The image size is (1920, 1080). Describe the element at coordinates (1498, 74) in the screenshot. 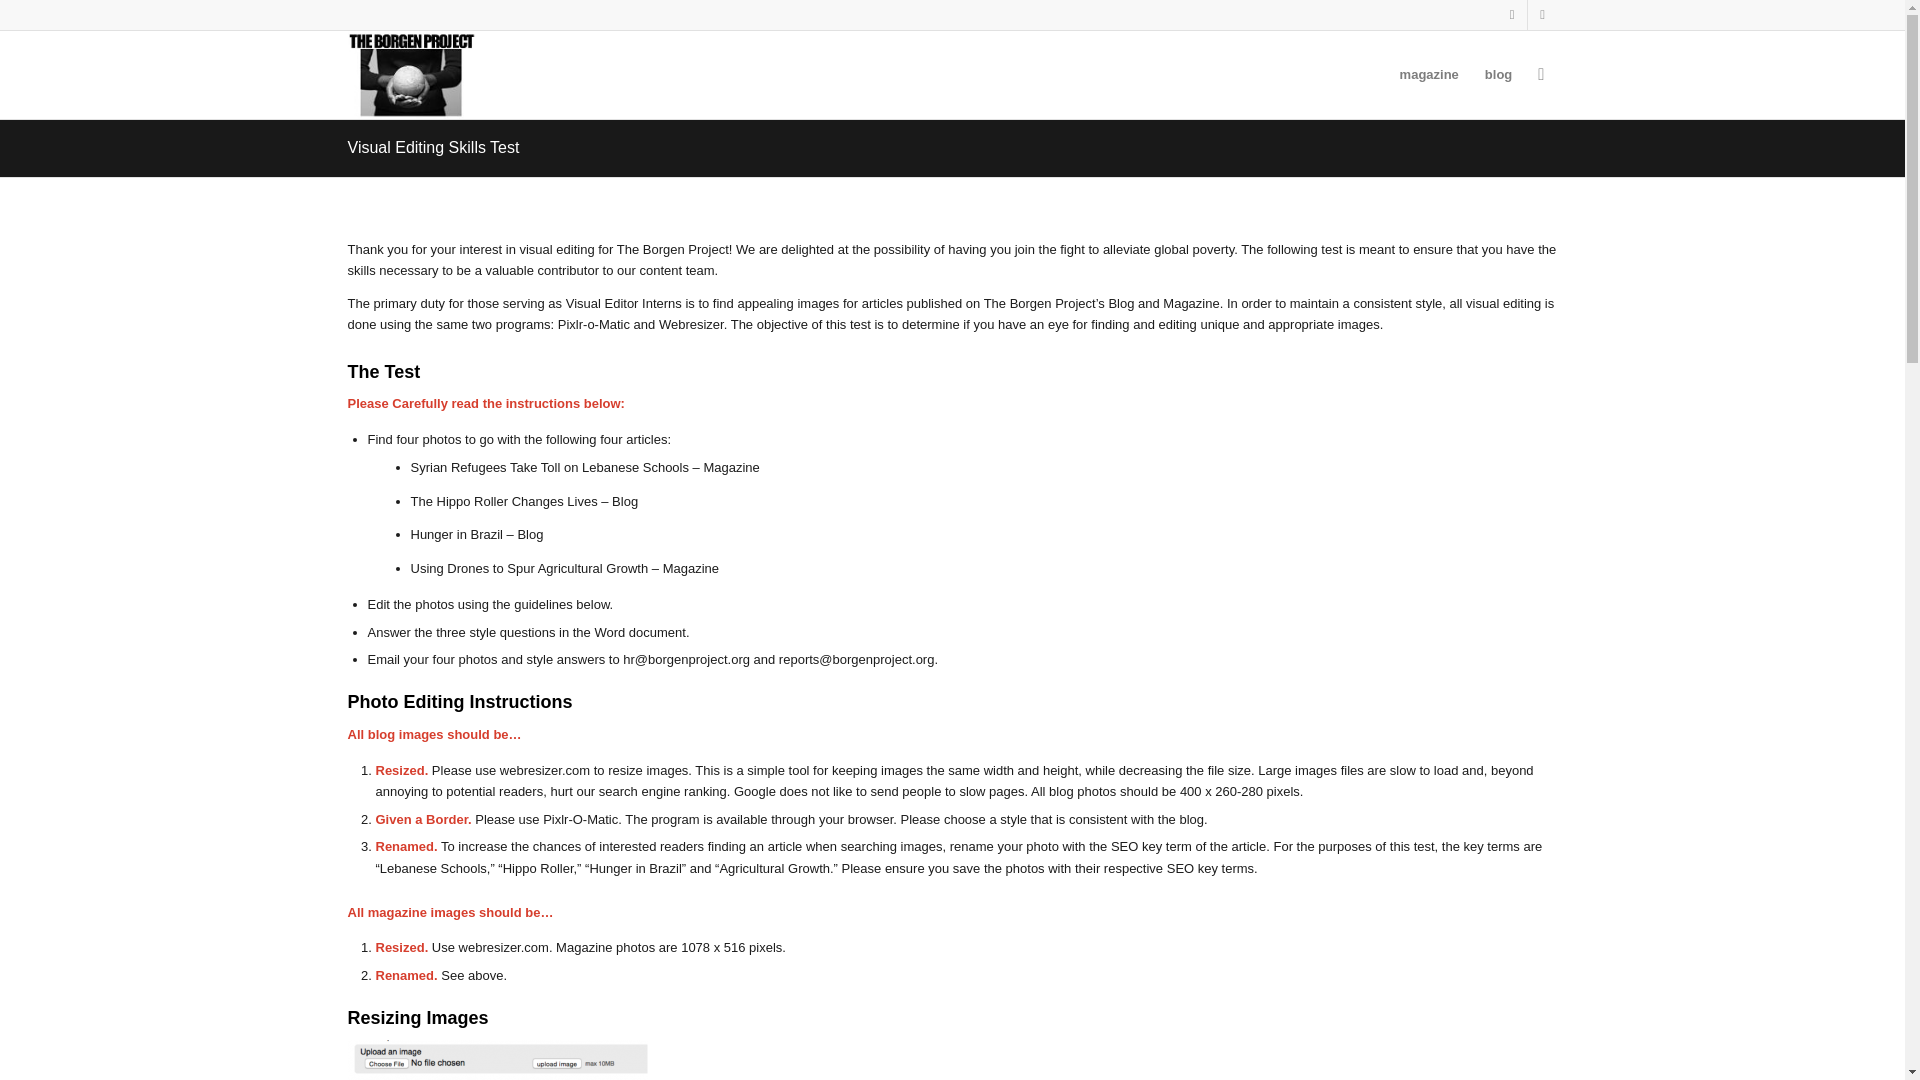

I see `blog` at that location.